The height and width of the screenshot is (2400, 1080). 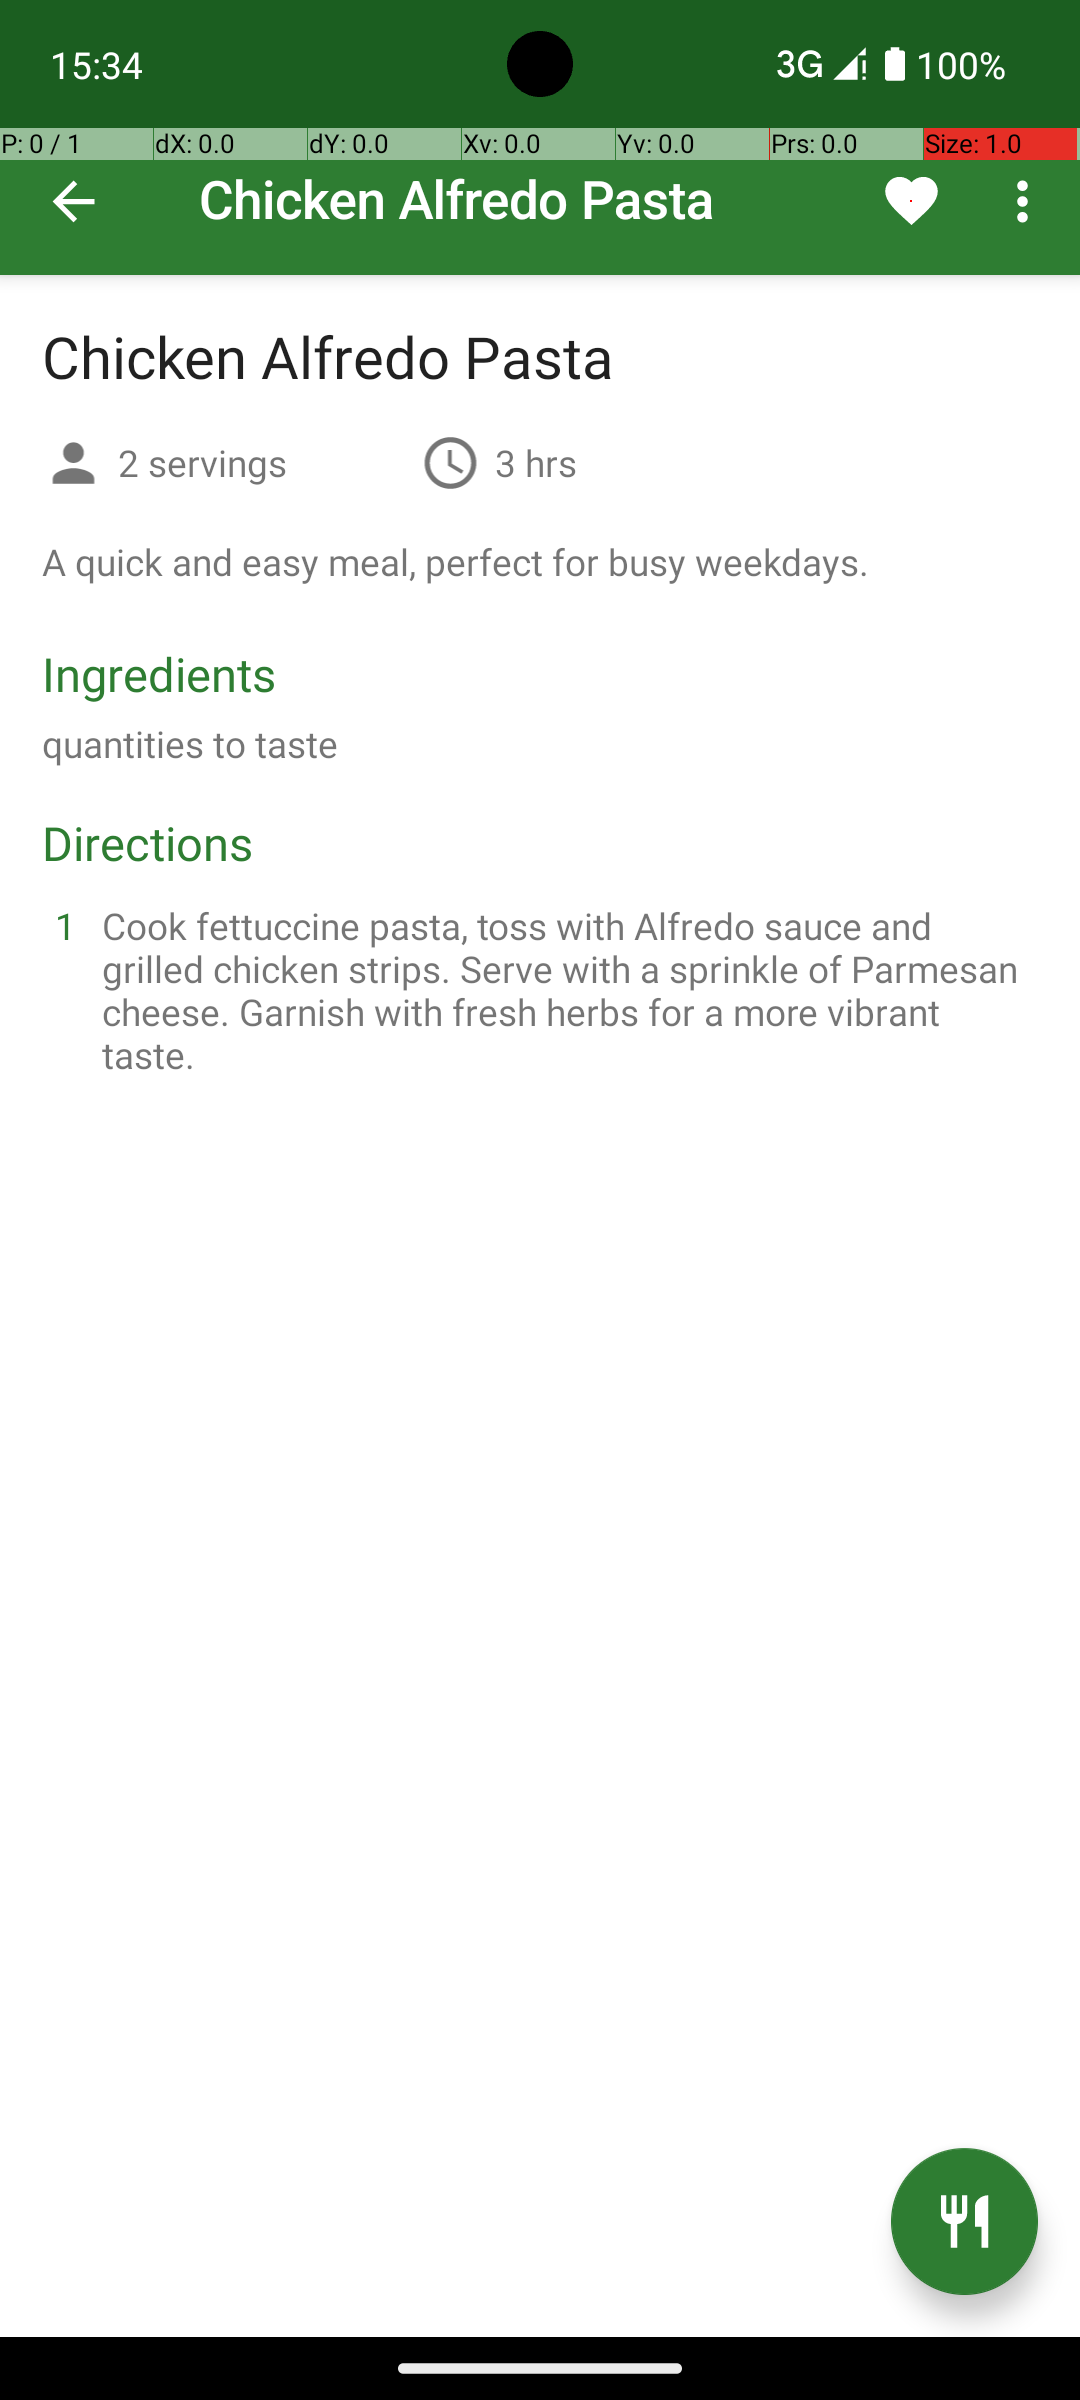 What do you see at coordinates (190, 744) in the screenshot?
I see `quantities to taste` at bounding box center [190, 744].